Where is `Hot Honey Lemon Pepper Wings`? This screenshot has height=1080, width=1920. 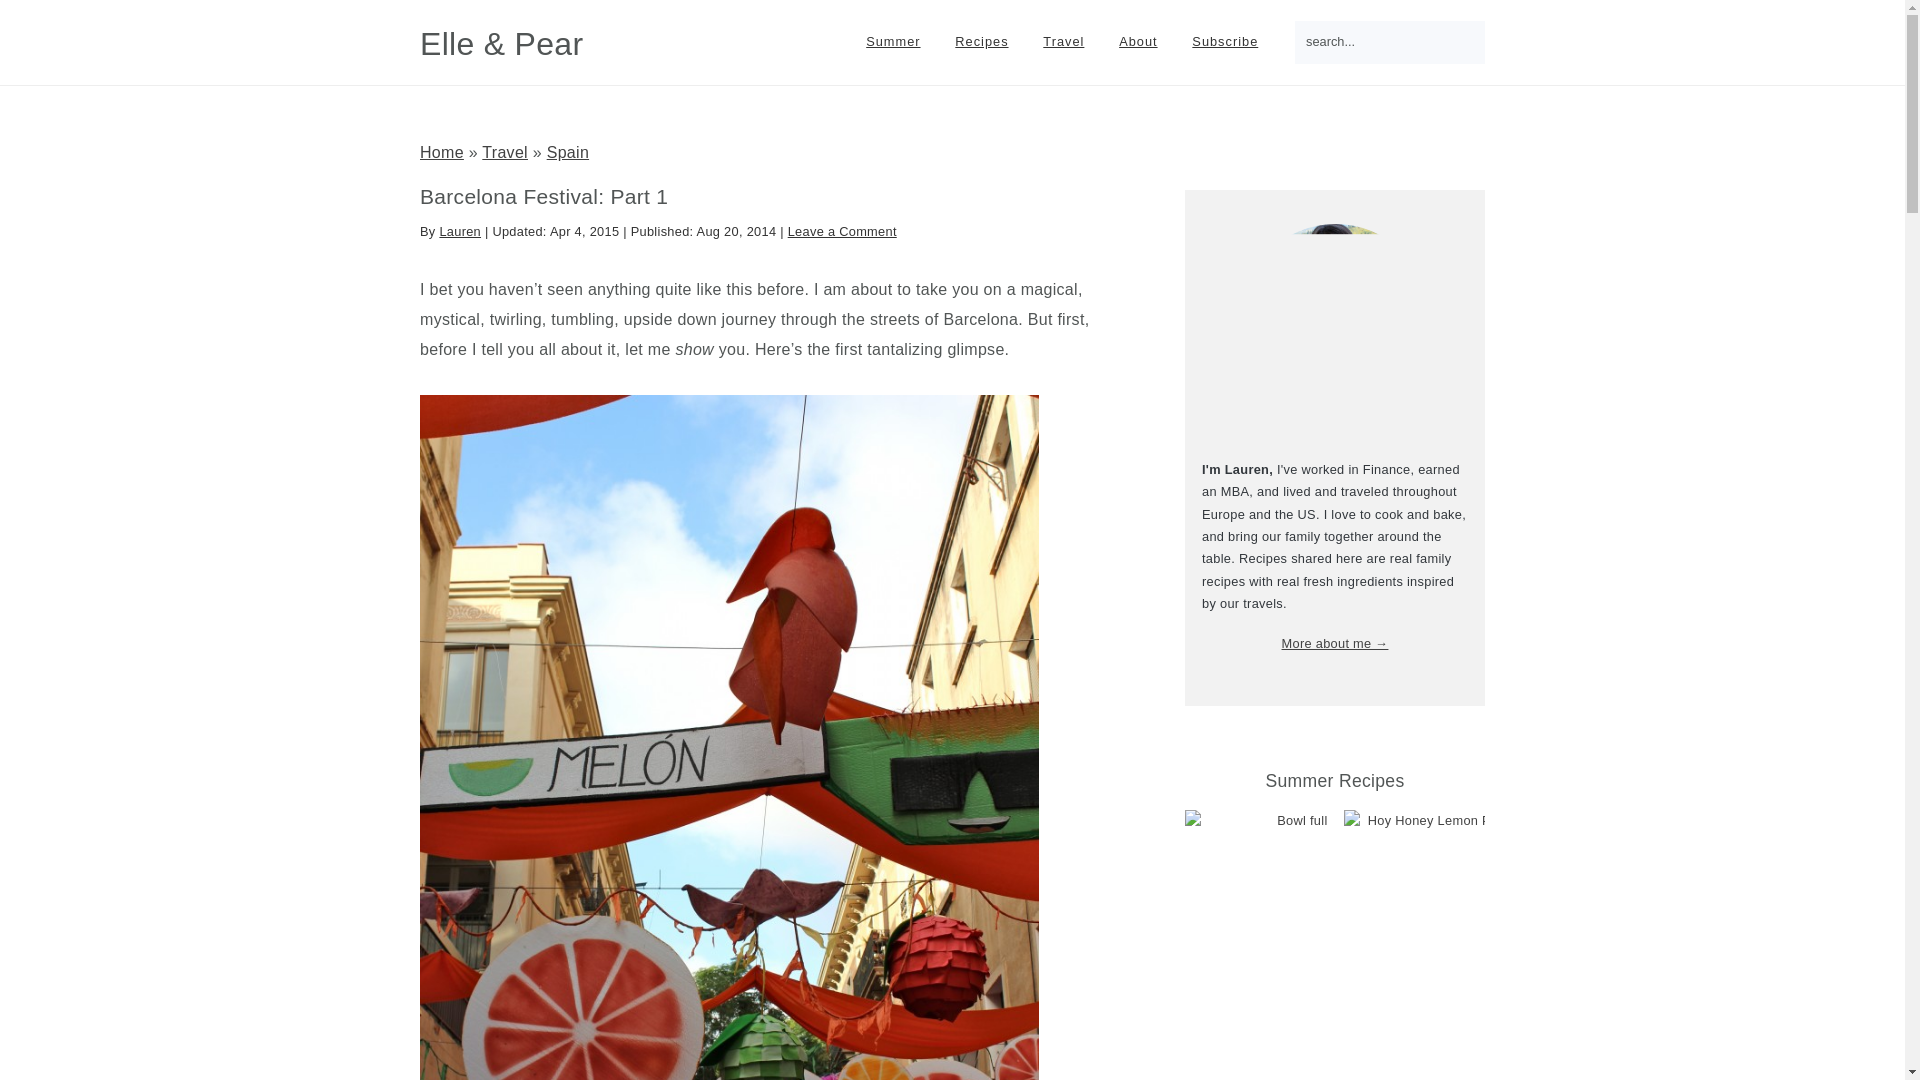 Hot Honey Lemon Pepper Wings is located at coordinates (1594, 945).